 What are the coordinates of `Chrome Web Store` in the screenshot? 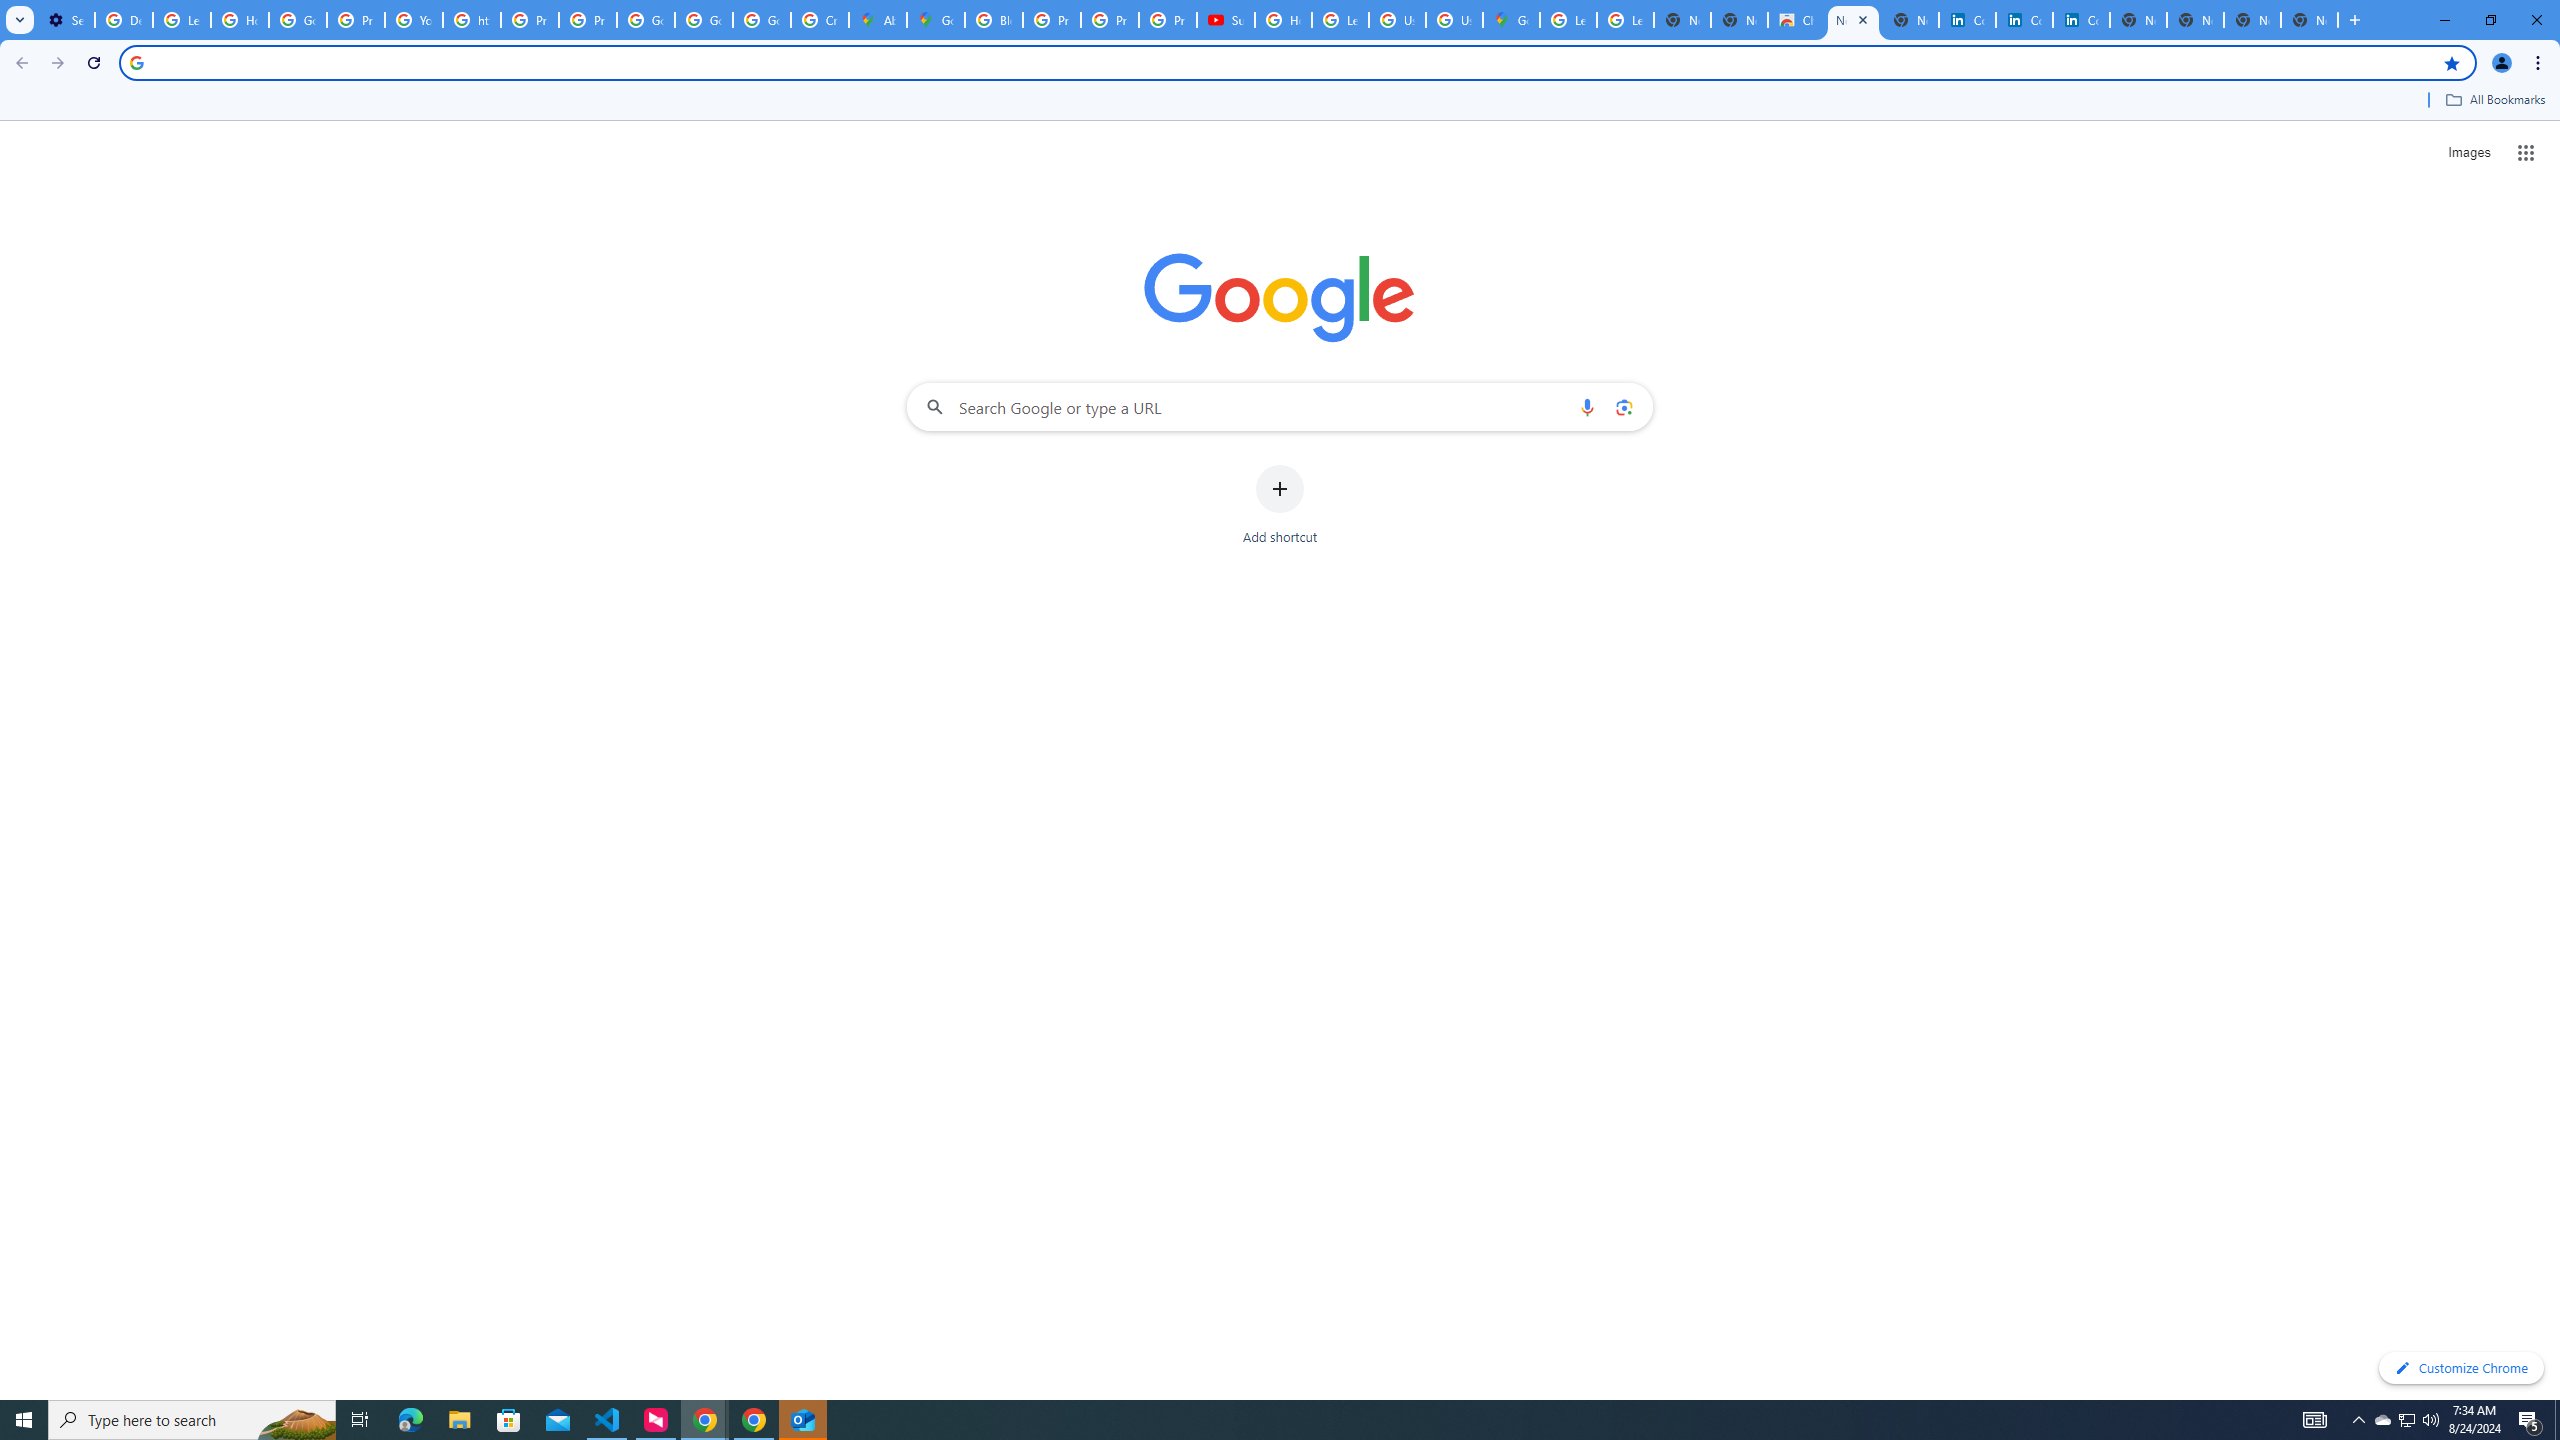 It's located at (1795, 20).